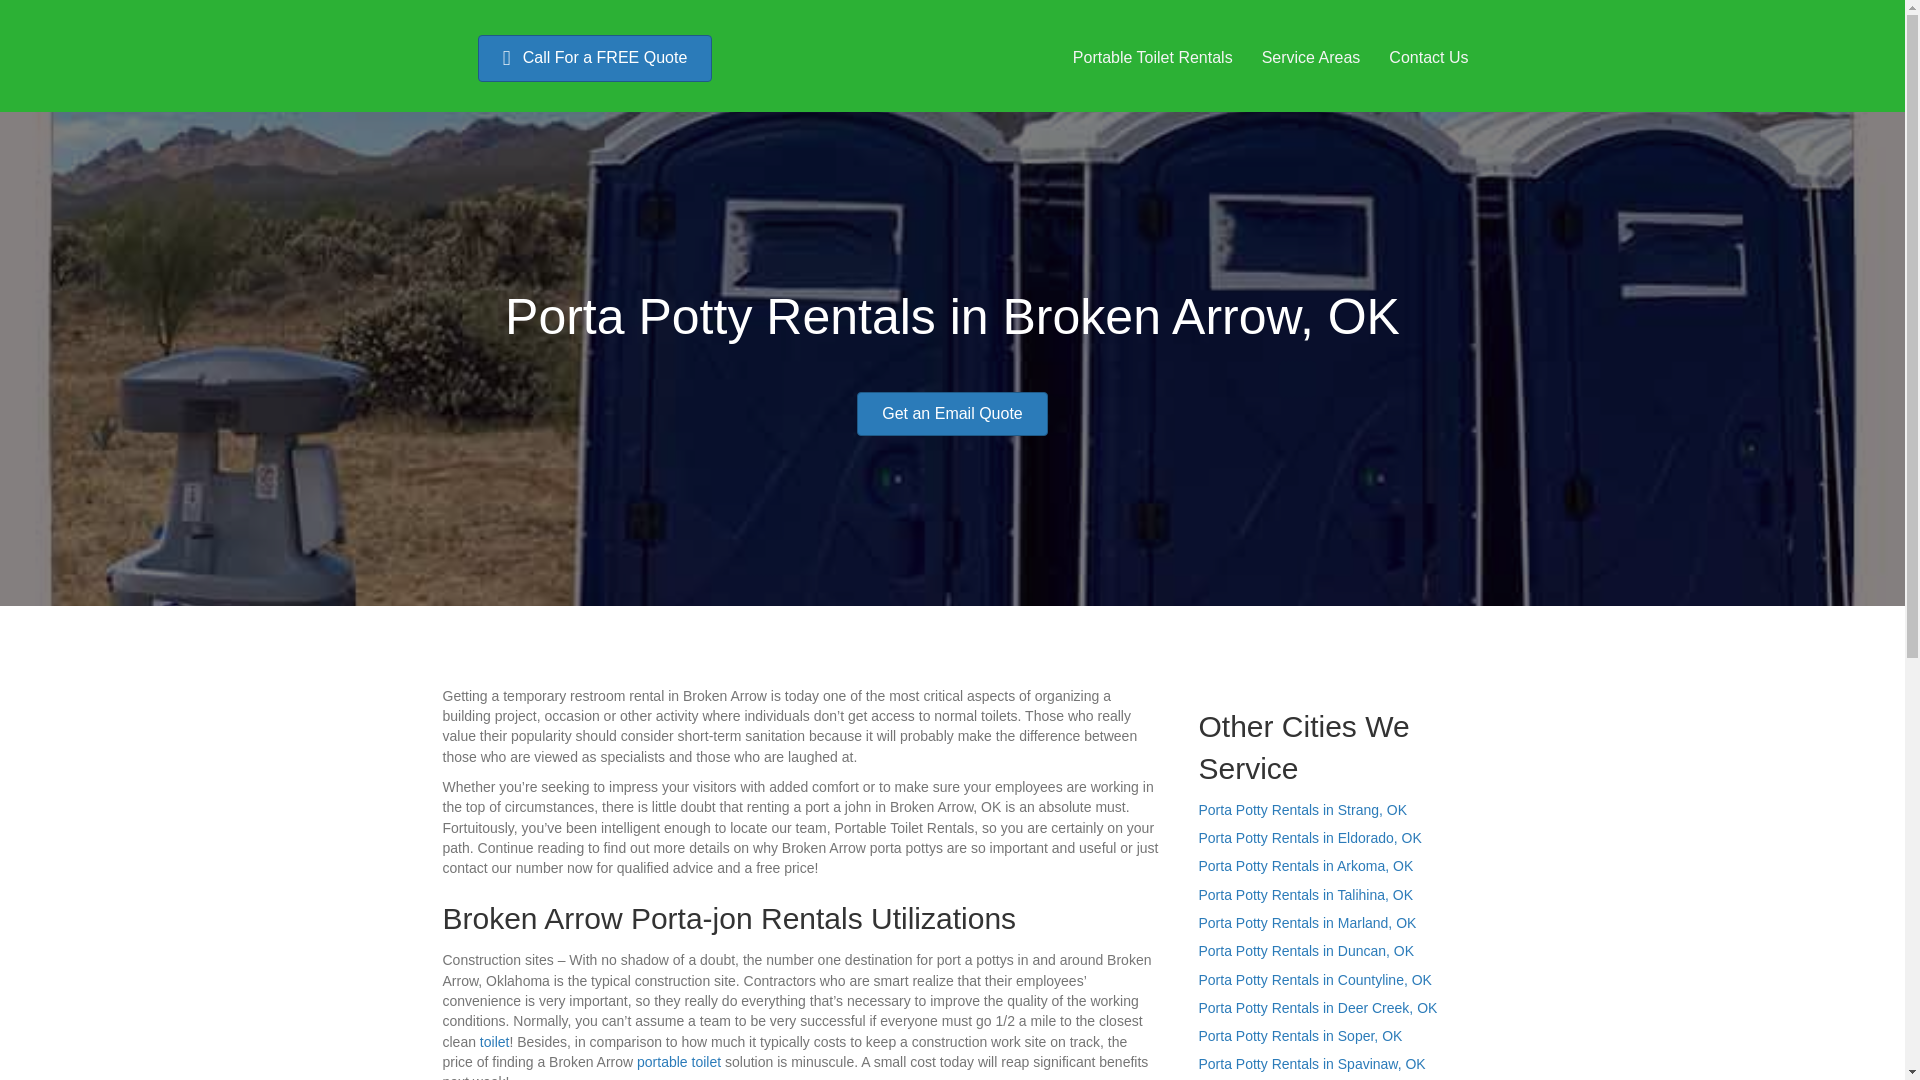 This screenshot has height=1080, width=1920. Describe the element at coordinates (1428, 57) in the screenshot. I see `Contact Us` at that location.